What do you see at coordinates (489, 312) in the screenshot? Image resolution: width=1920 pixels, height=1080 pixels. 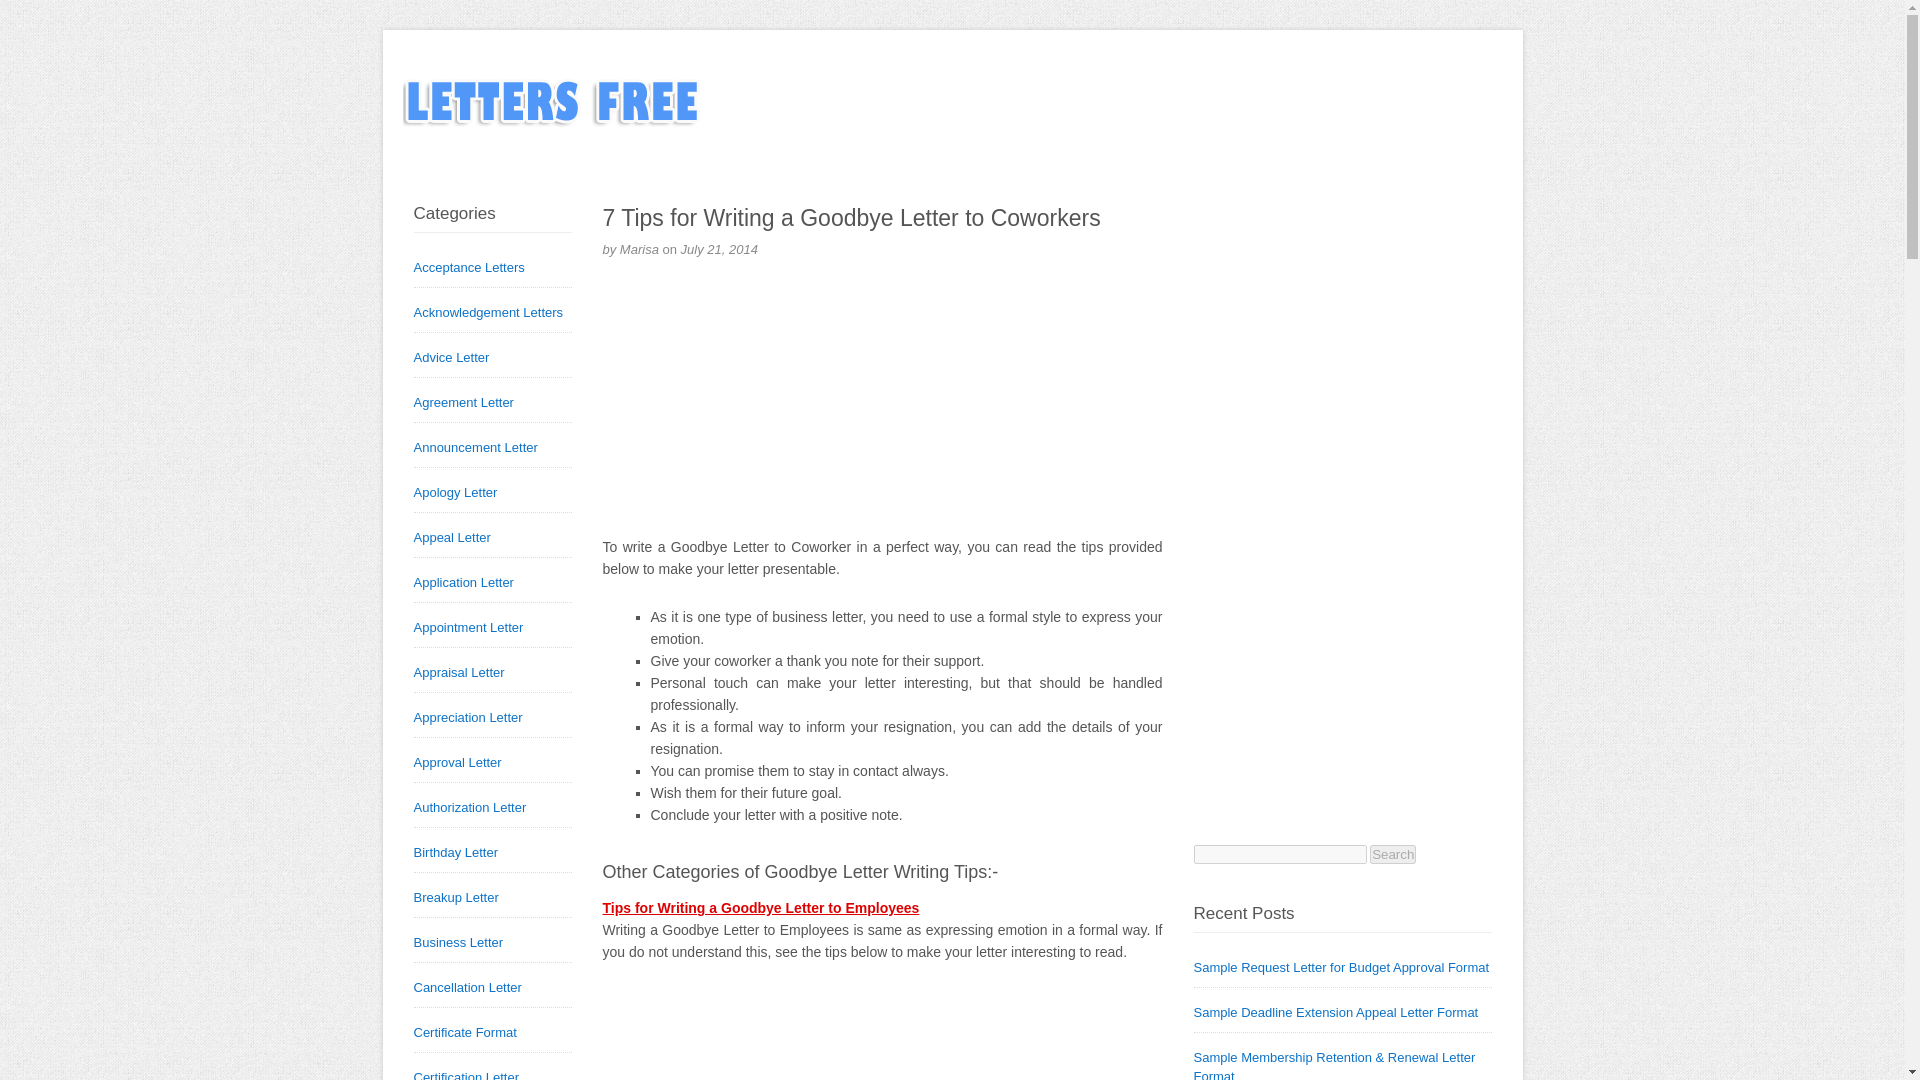 I see `Acknowledgement Letters` at bounding box center [489, 312].